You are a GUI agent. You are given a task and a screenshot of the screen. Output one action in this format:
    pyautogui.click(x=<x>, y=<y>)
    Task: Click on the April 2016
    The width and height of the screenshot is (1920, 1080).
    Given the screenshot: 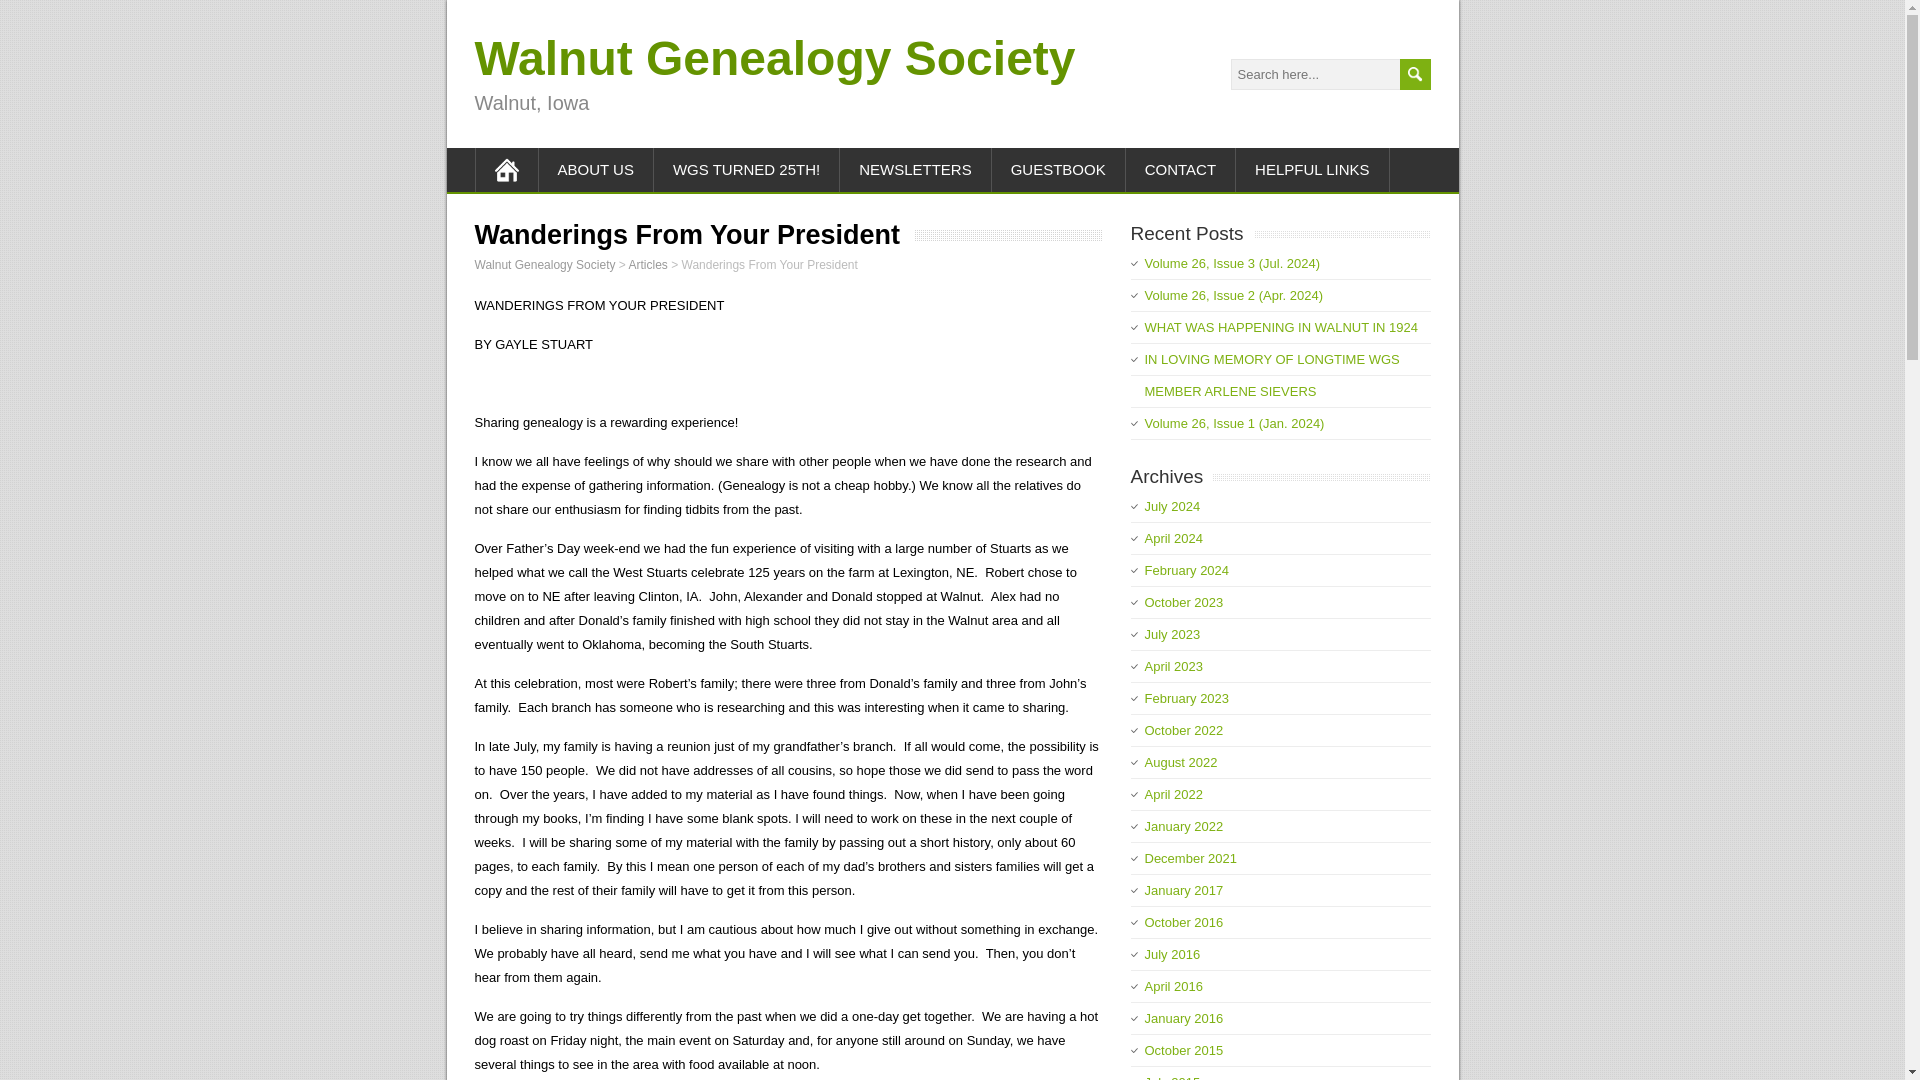 What is the action you would take?
    pyautogui.click(x=1174, y=986)
    